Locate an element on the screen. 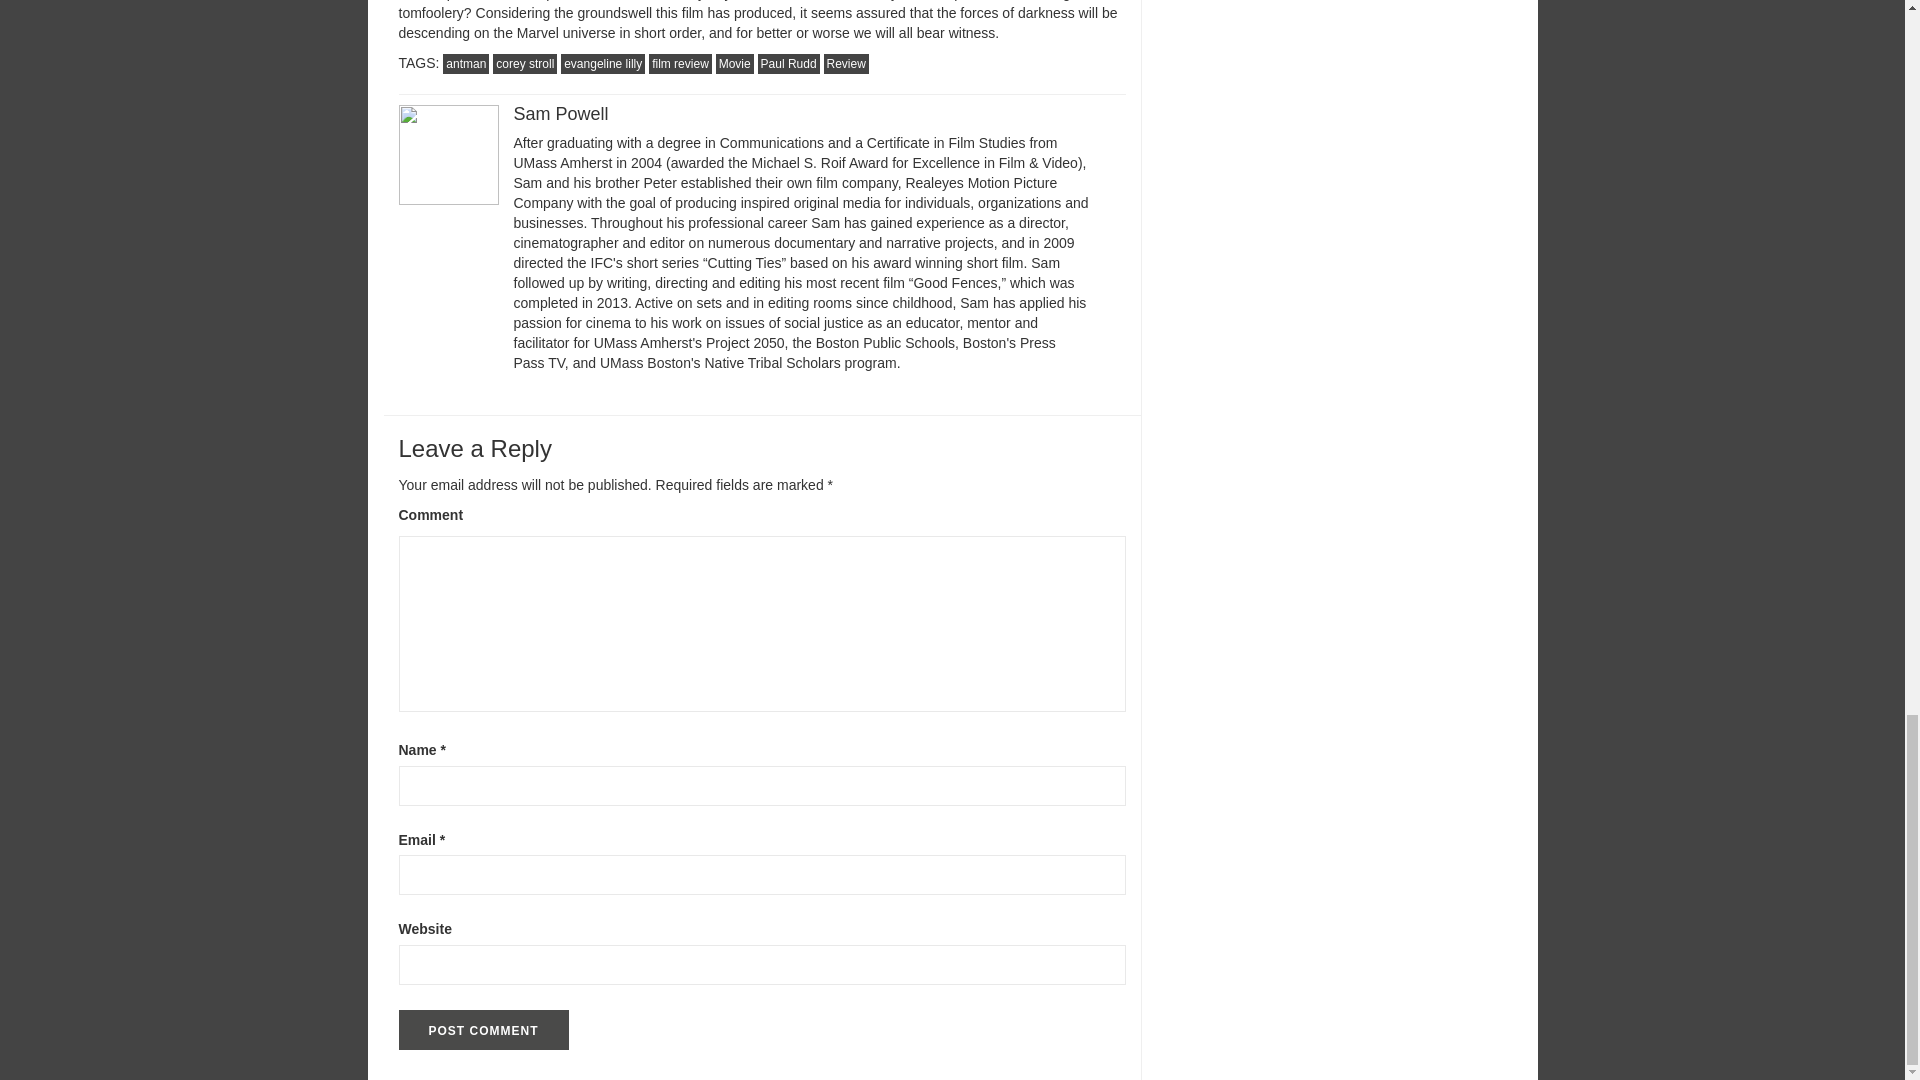  corey stroll is located at coordinates (524, 64).